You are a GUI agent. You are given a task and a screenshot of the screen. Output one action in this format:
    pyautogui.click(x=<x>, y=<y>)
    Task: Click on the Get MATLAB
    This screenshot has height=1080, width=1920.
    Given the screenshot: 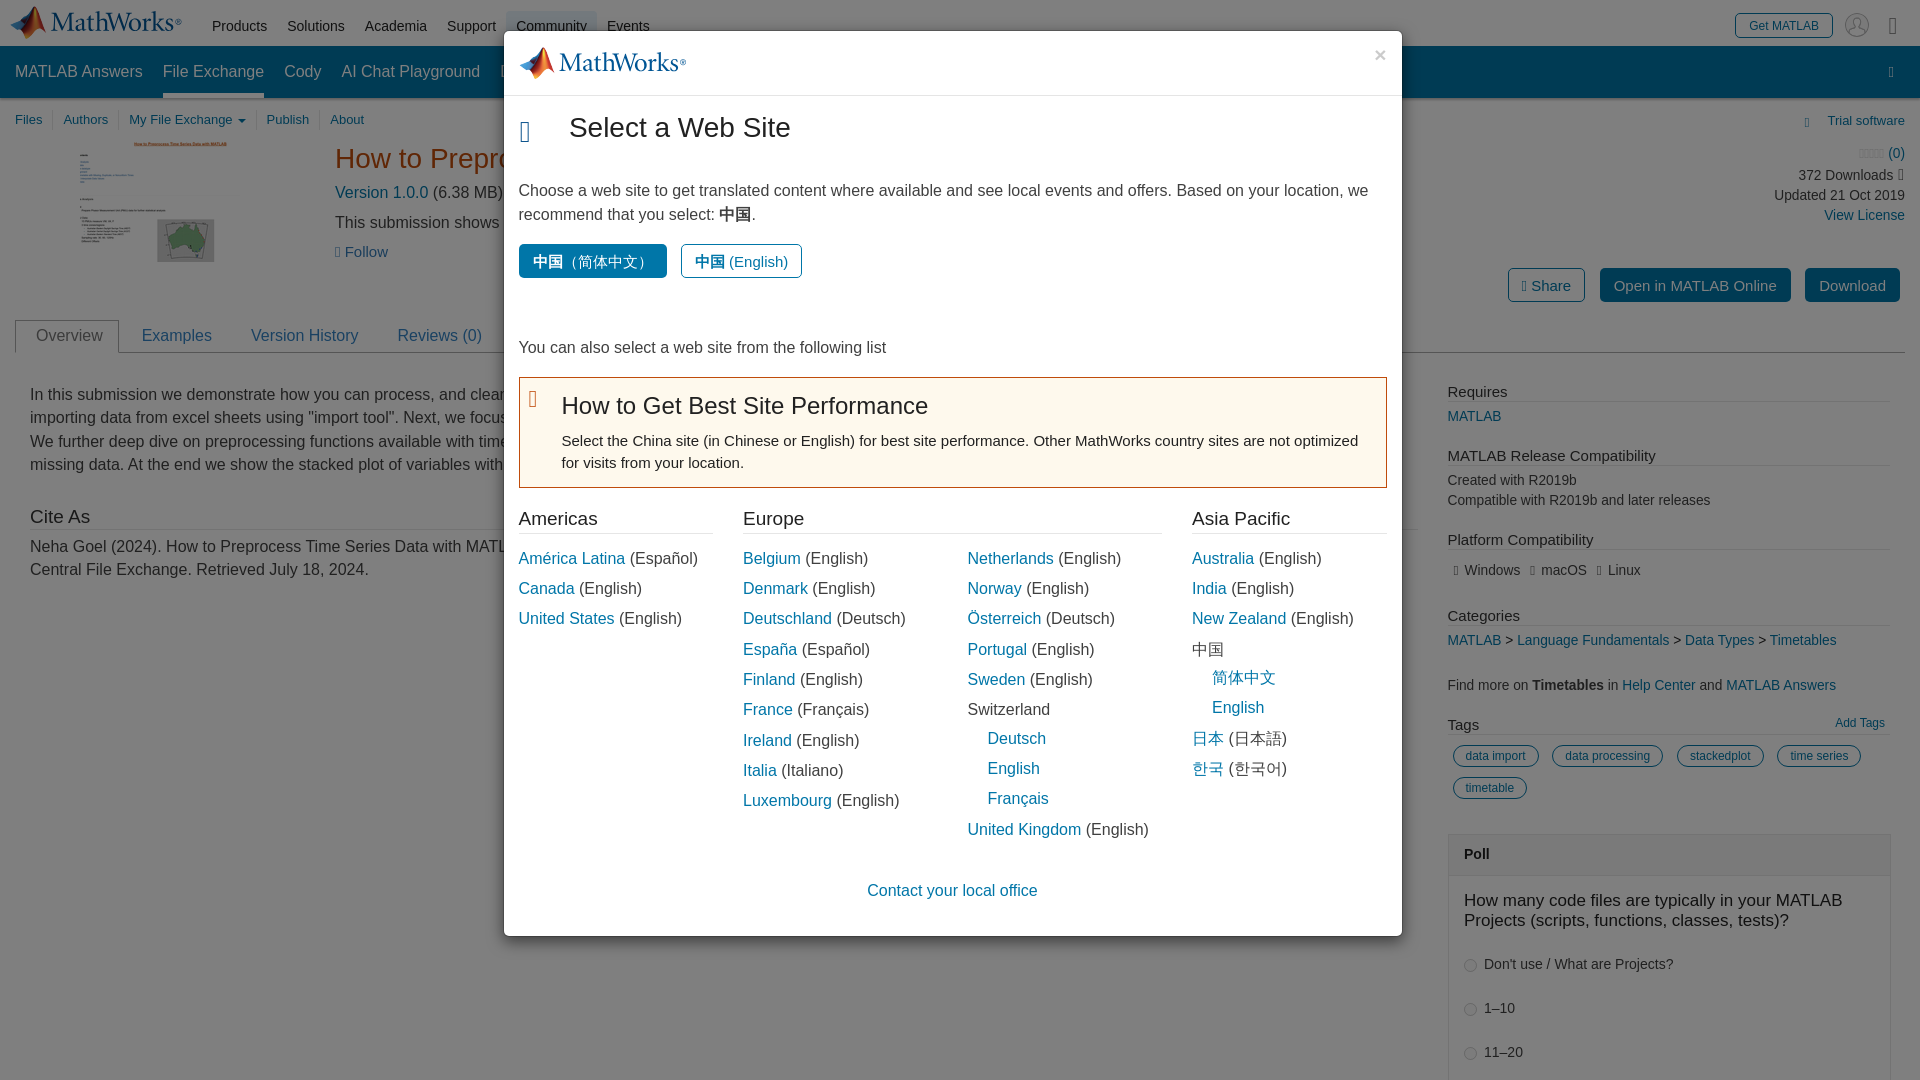 What is the action you would take?
    pyautogui.click(x=1784, y=24)
    